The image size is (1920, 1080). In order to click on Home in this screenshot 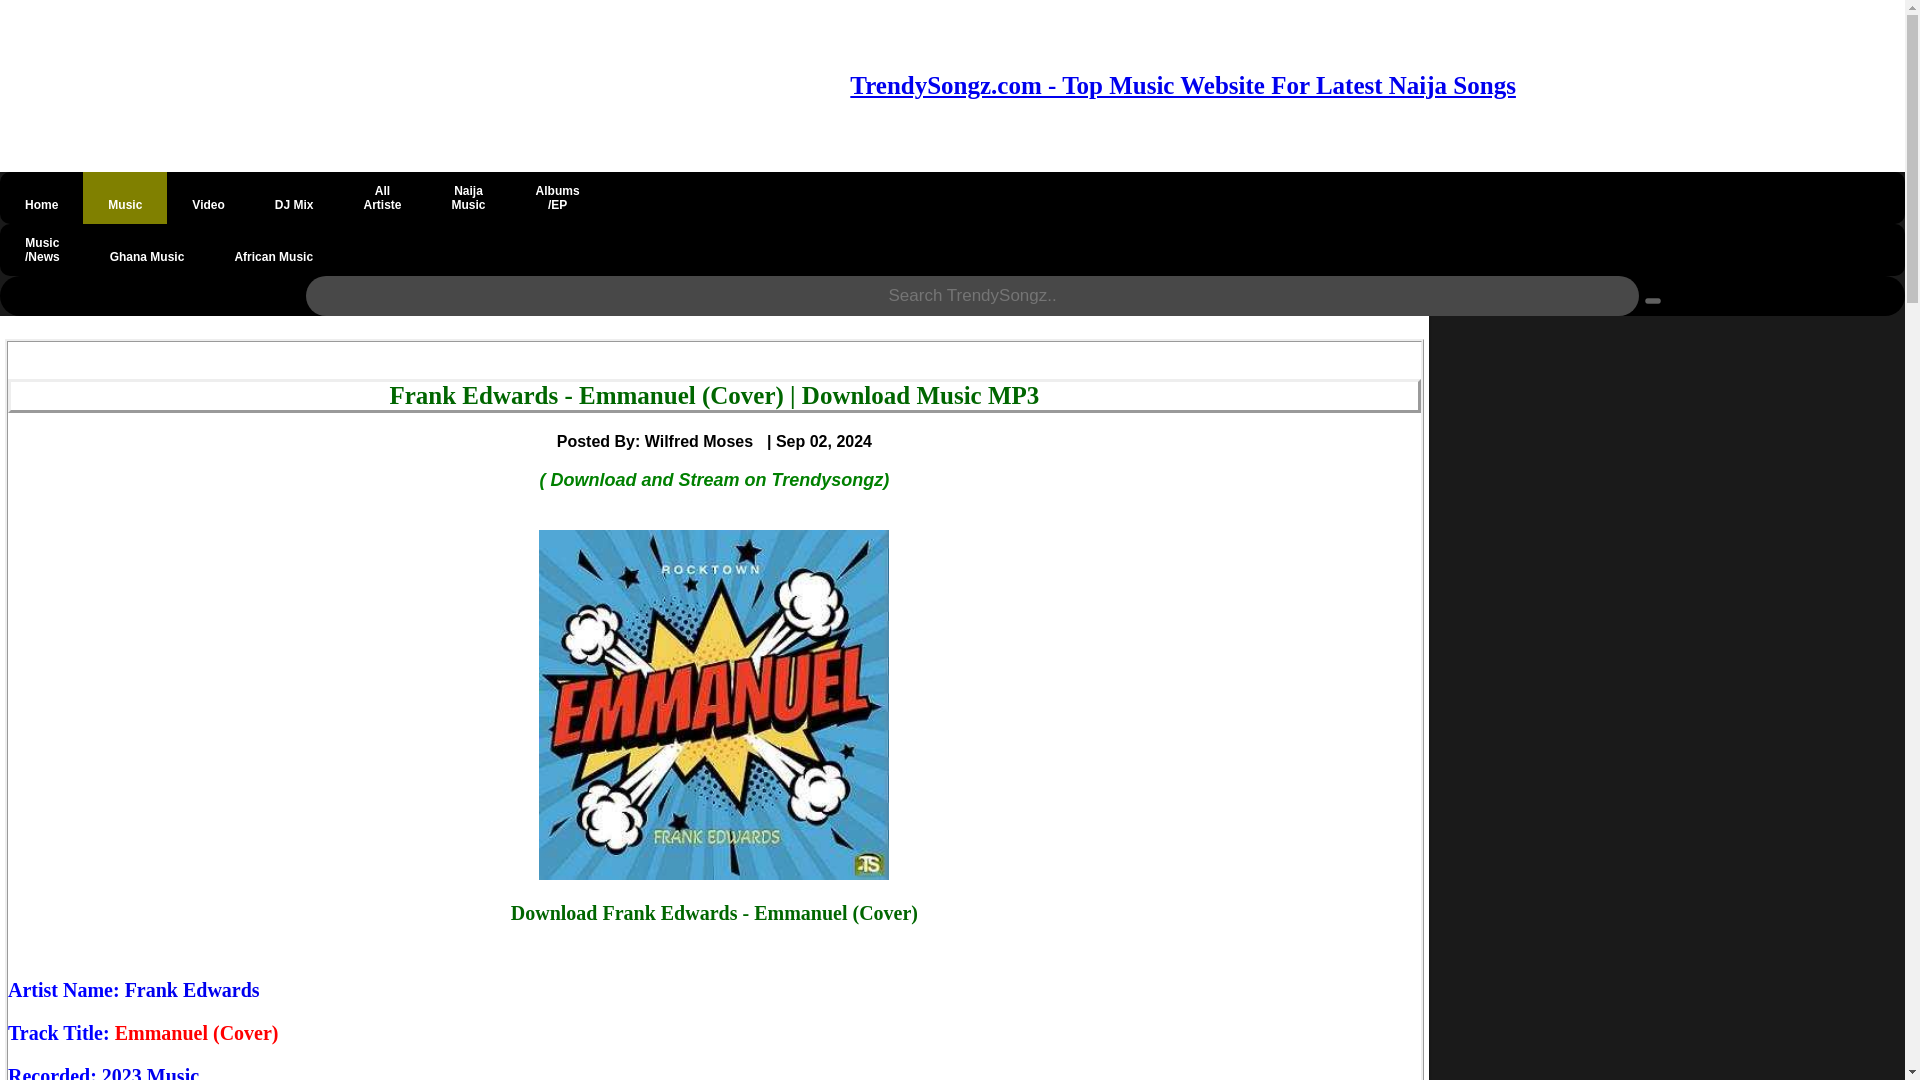, I will do `click(41, 197)`.